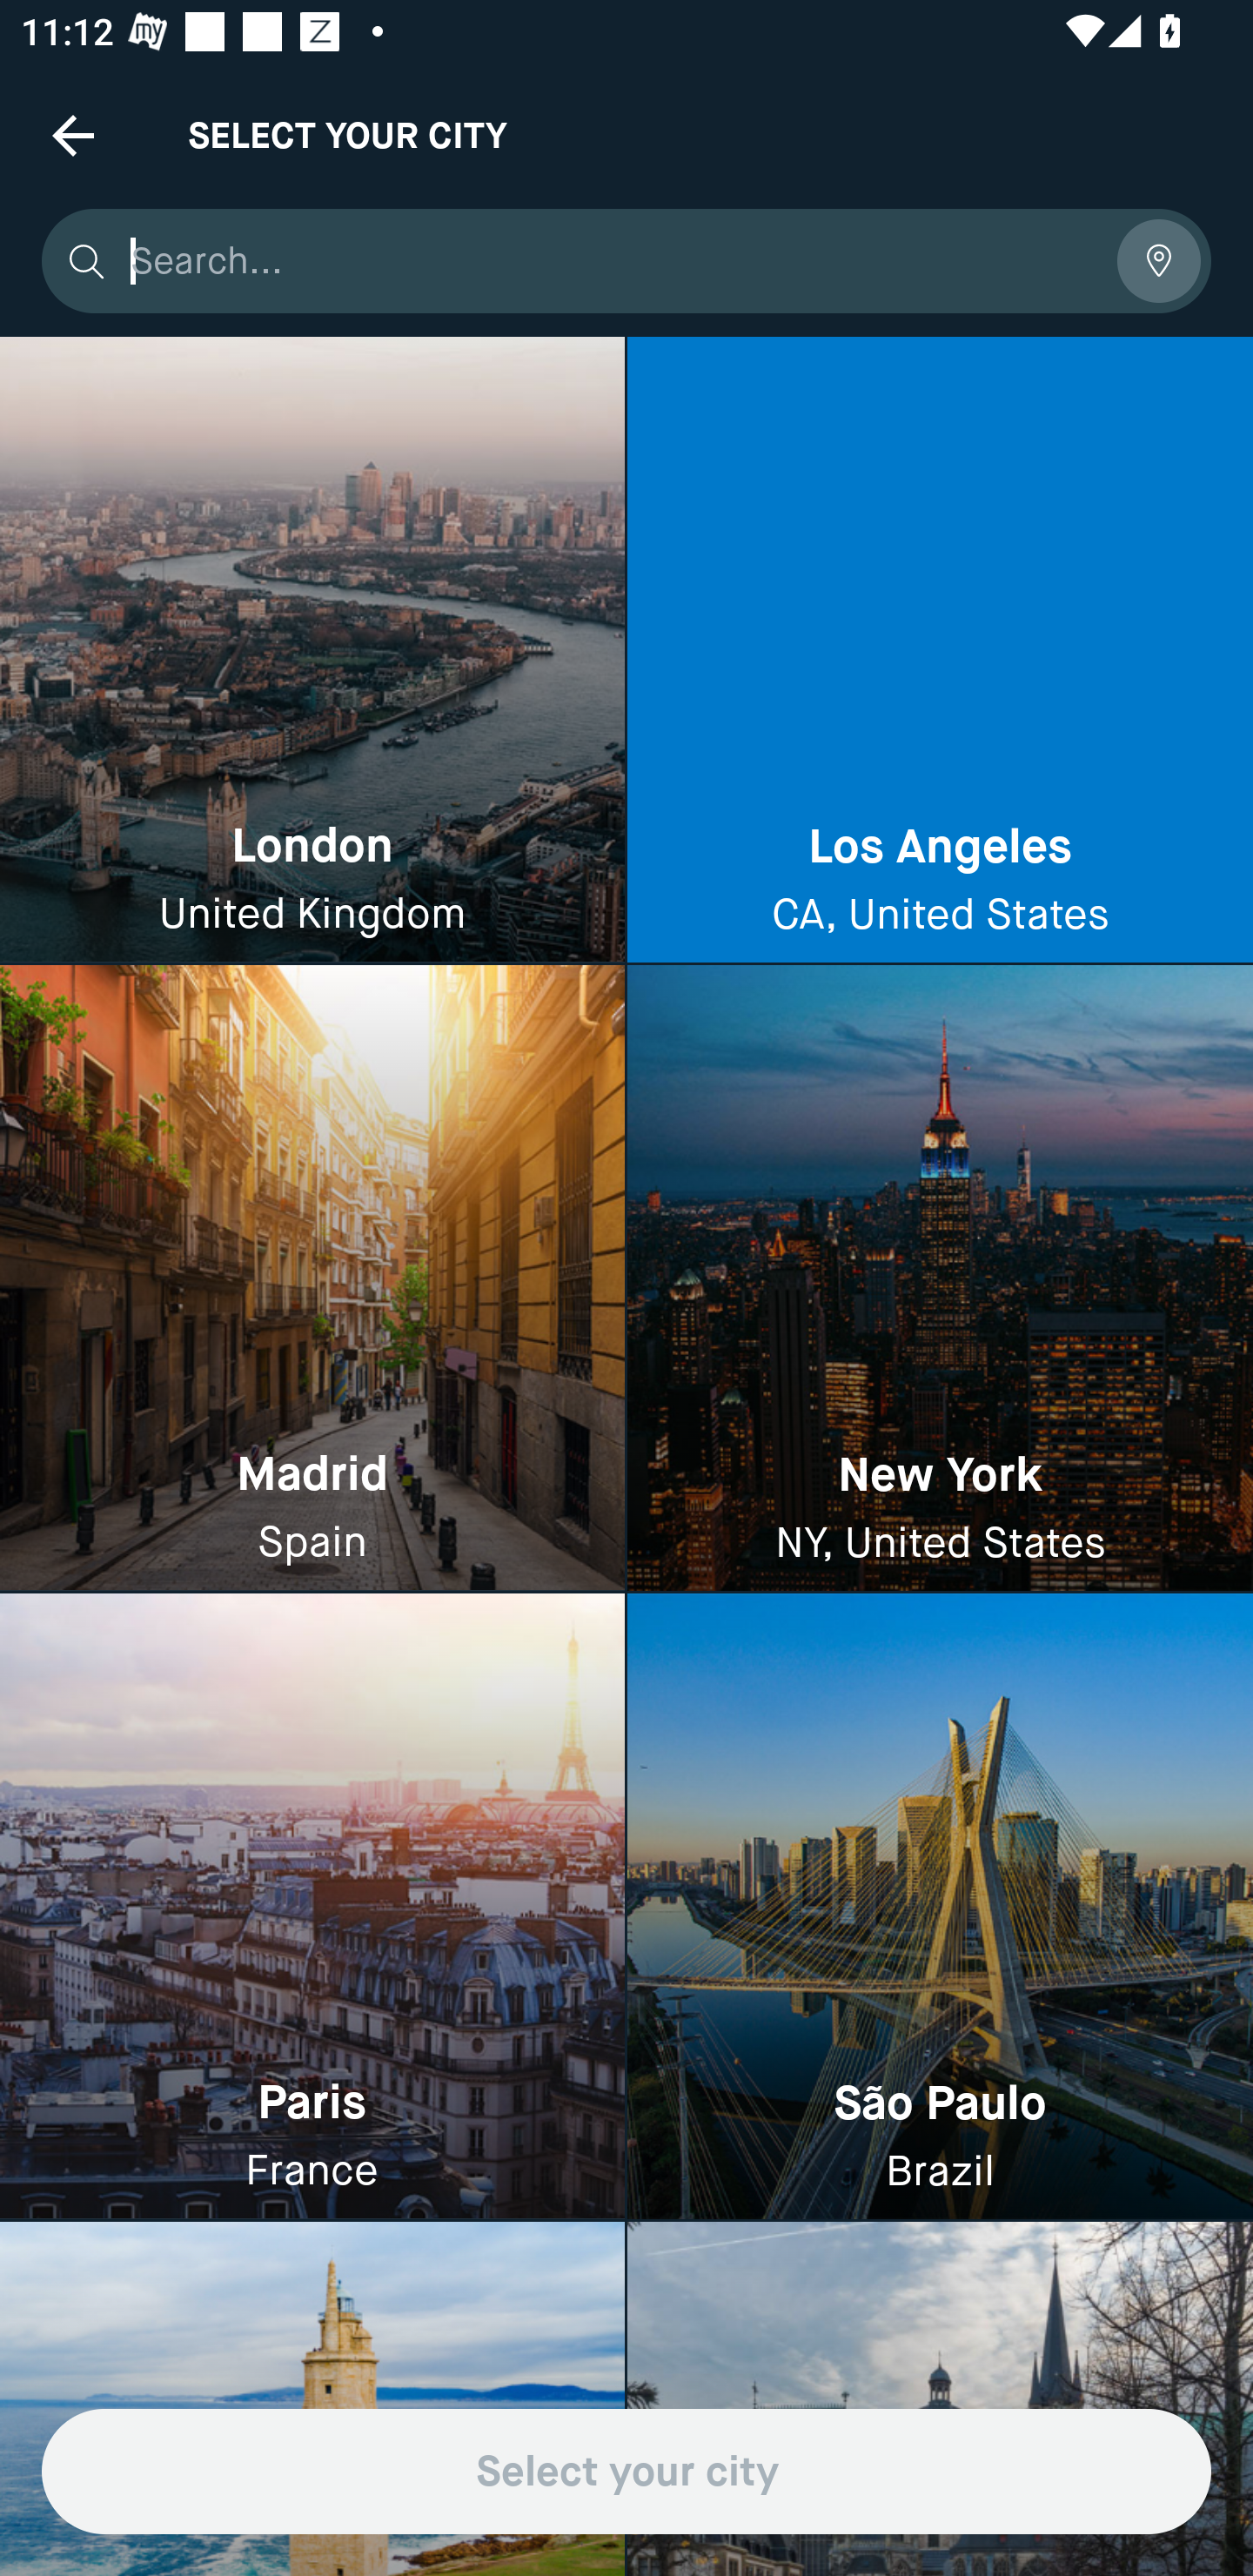 The height and width of the screenshot is (2576, 1253). What do you see at coordinates (613, 261) in the screenshot?
I see `Search...` at bounding box center [613, 261].